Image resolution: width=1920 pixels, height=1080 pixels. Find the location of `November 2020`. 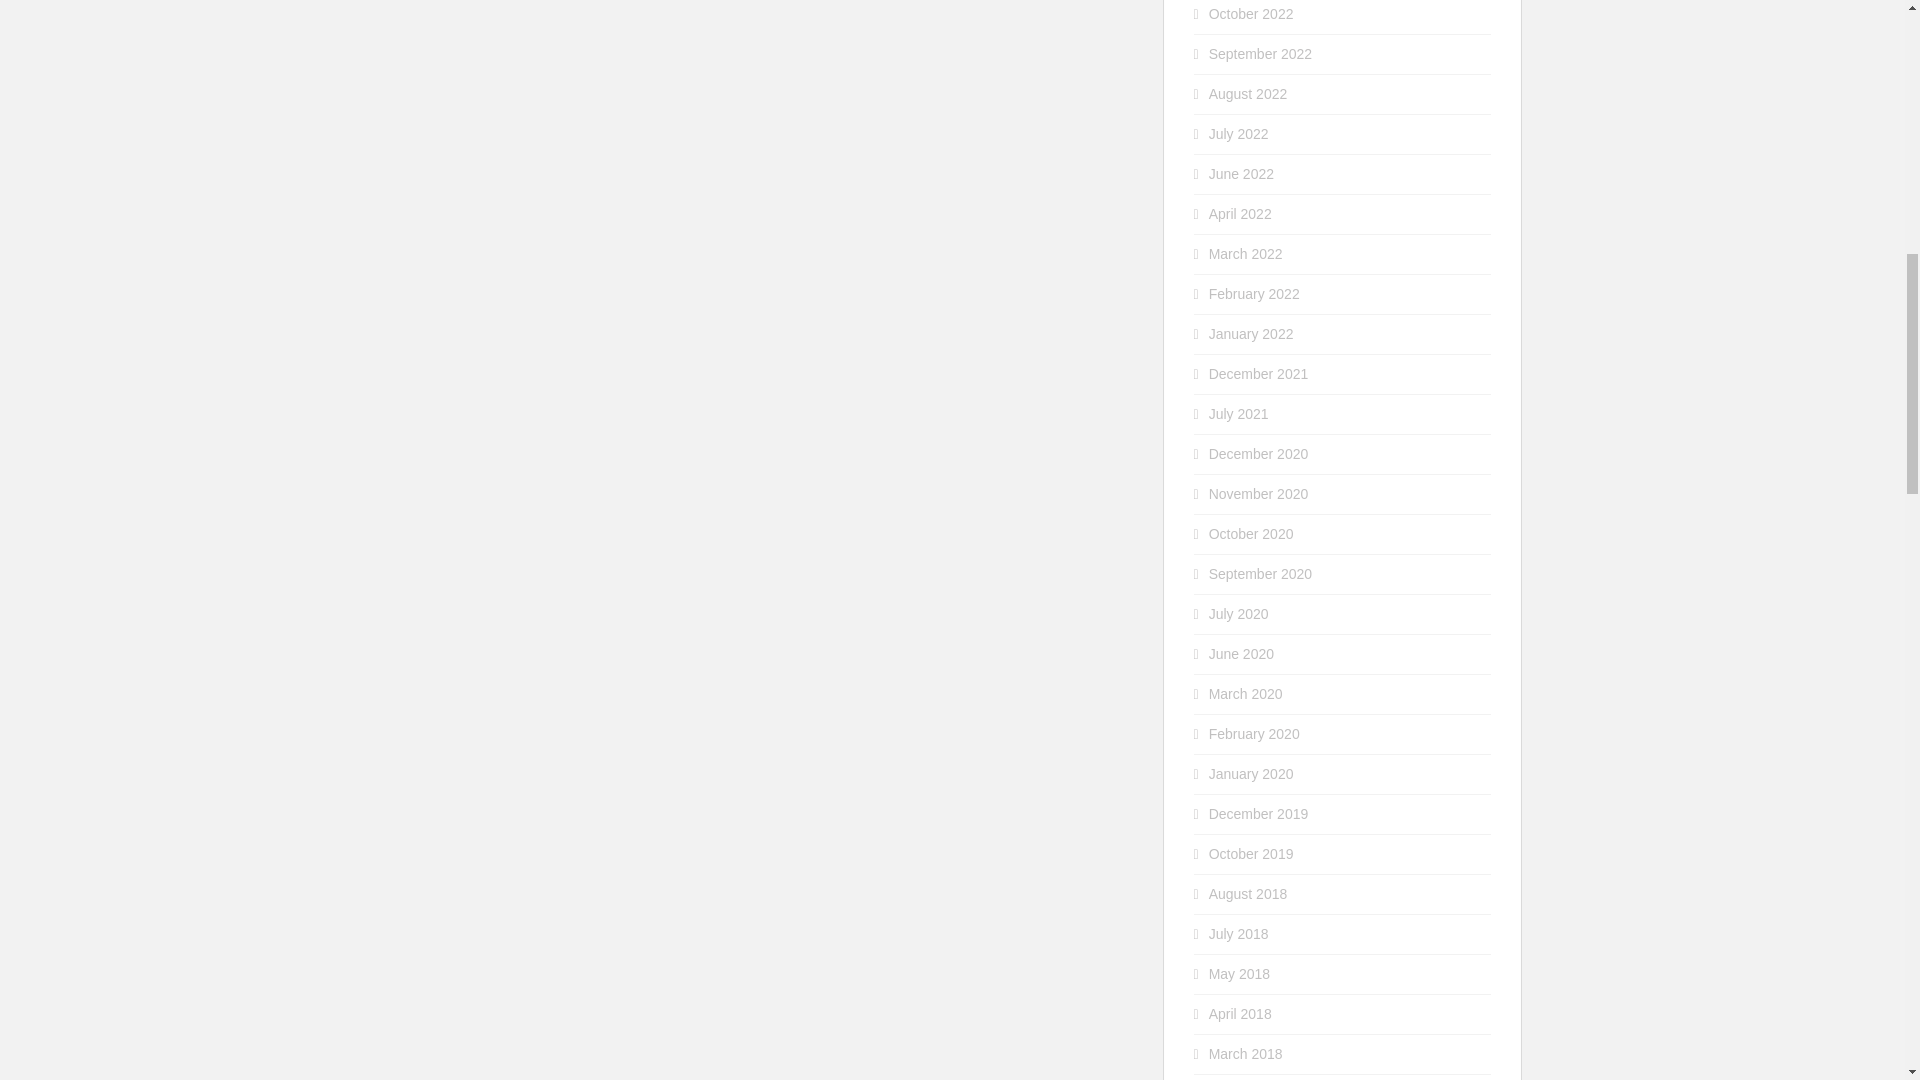

November 2020 is located at coordinates (1259, 494).